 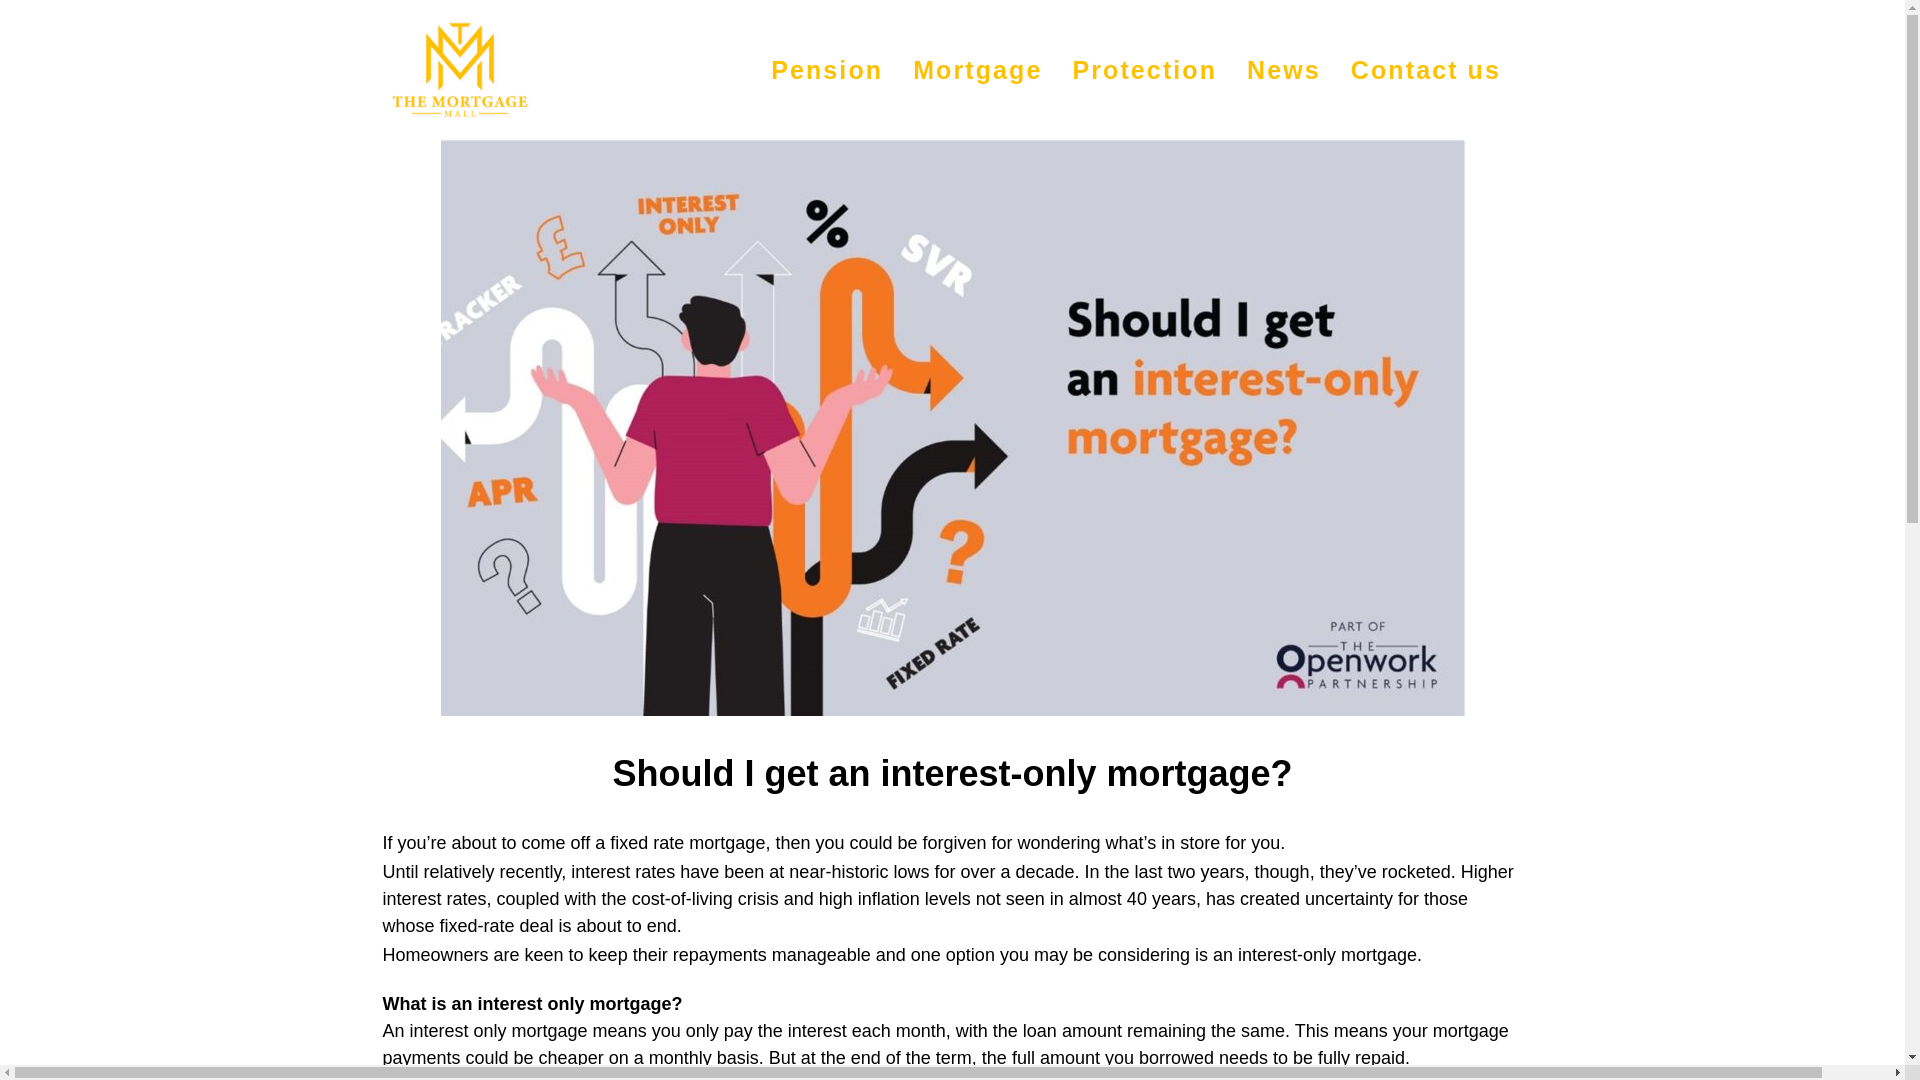 I want to click on Pension, so click(x=827, y=70).